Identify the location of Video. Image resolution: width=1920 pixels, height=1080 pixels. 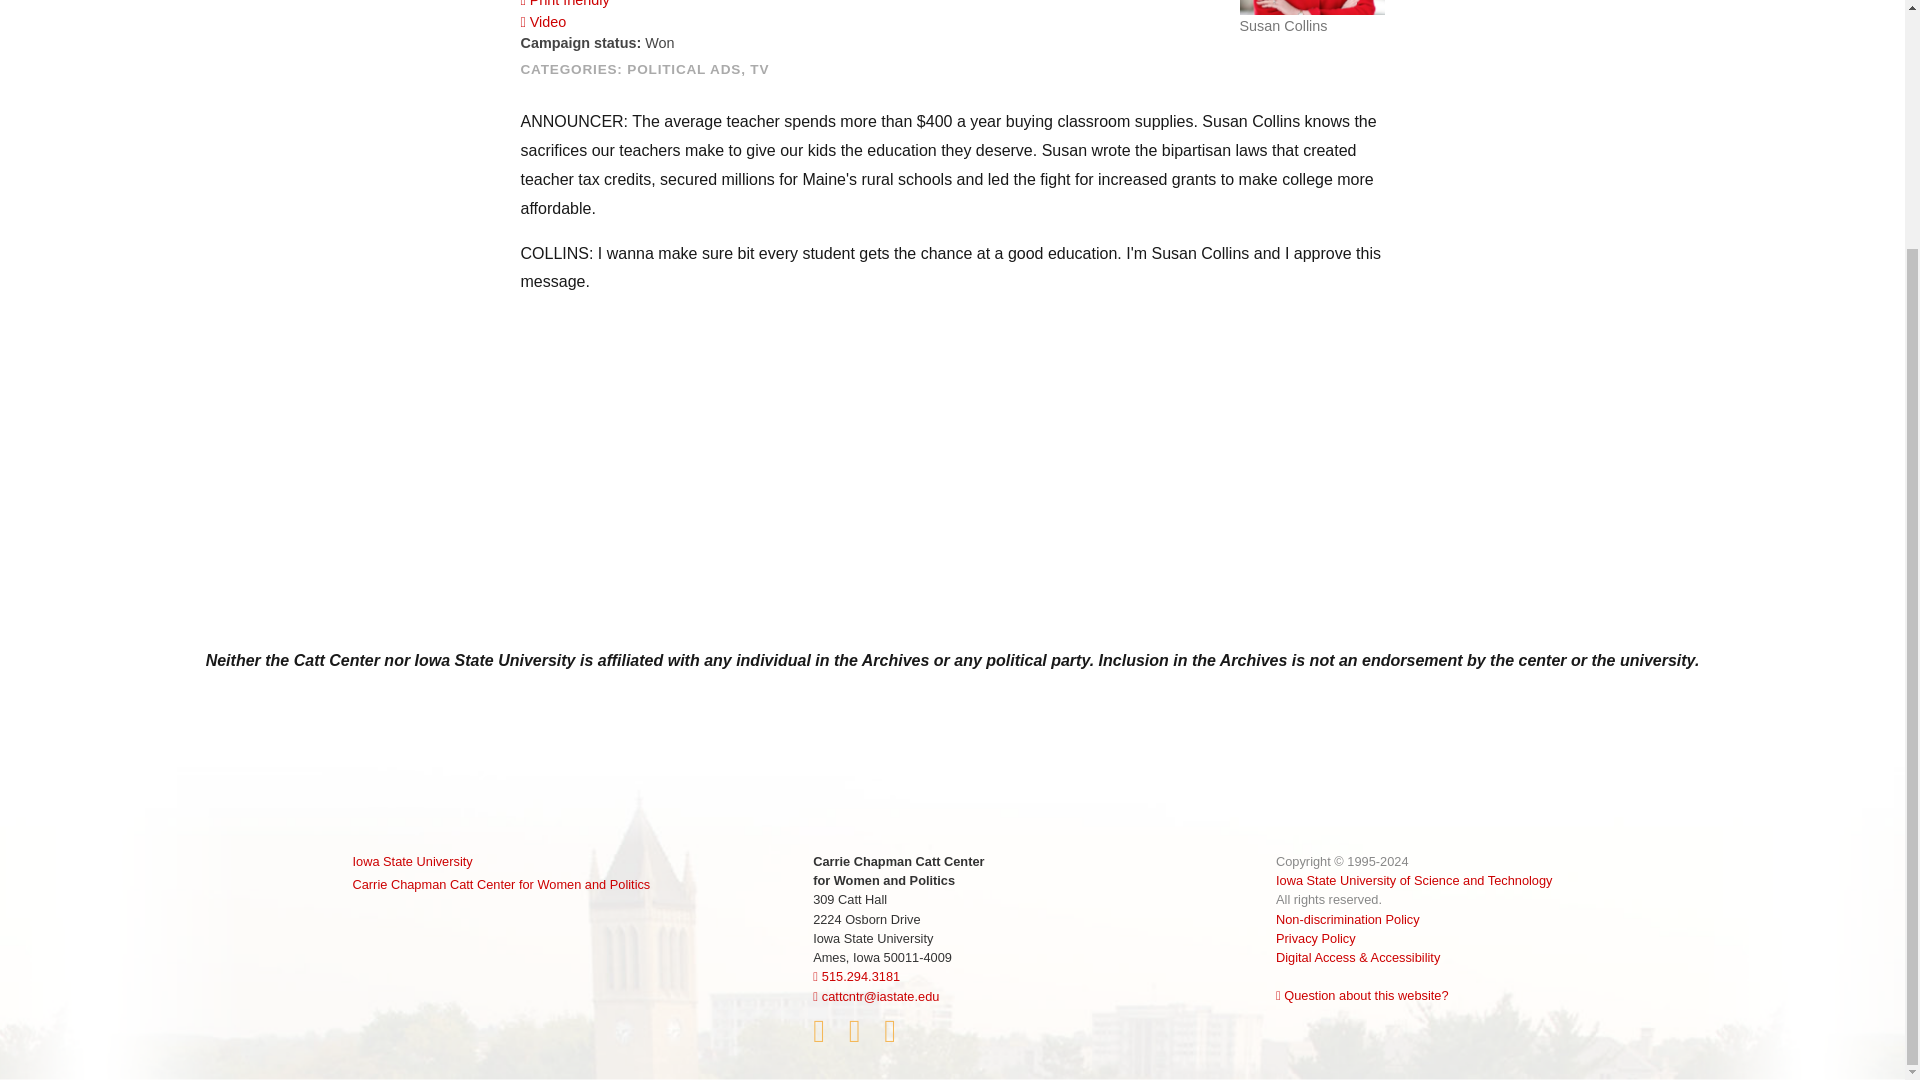
(543, 22).